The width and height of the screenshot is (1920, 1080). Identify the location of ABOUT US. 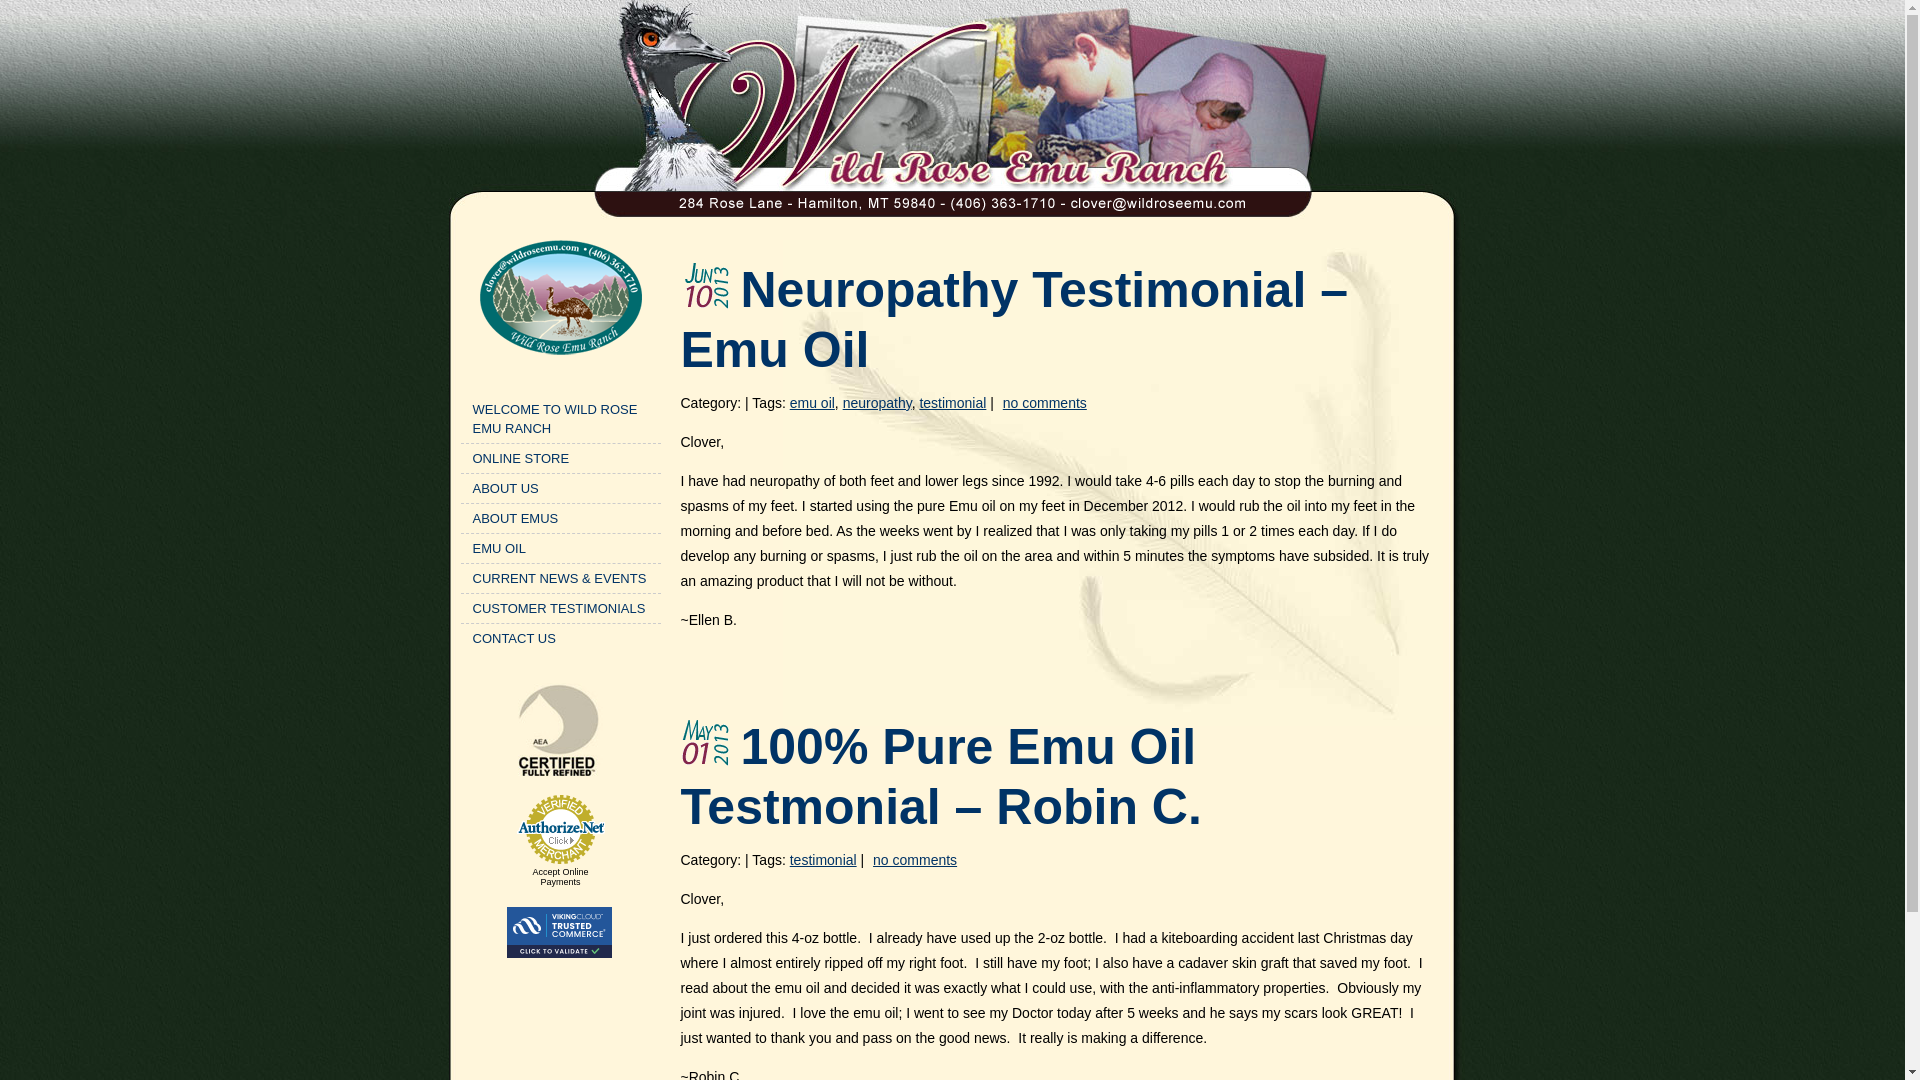
(560, 488).